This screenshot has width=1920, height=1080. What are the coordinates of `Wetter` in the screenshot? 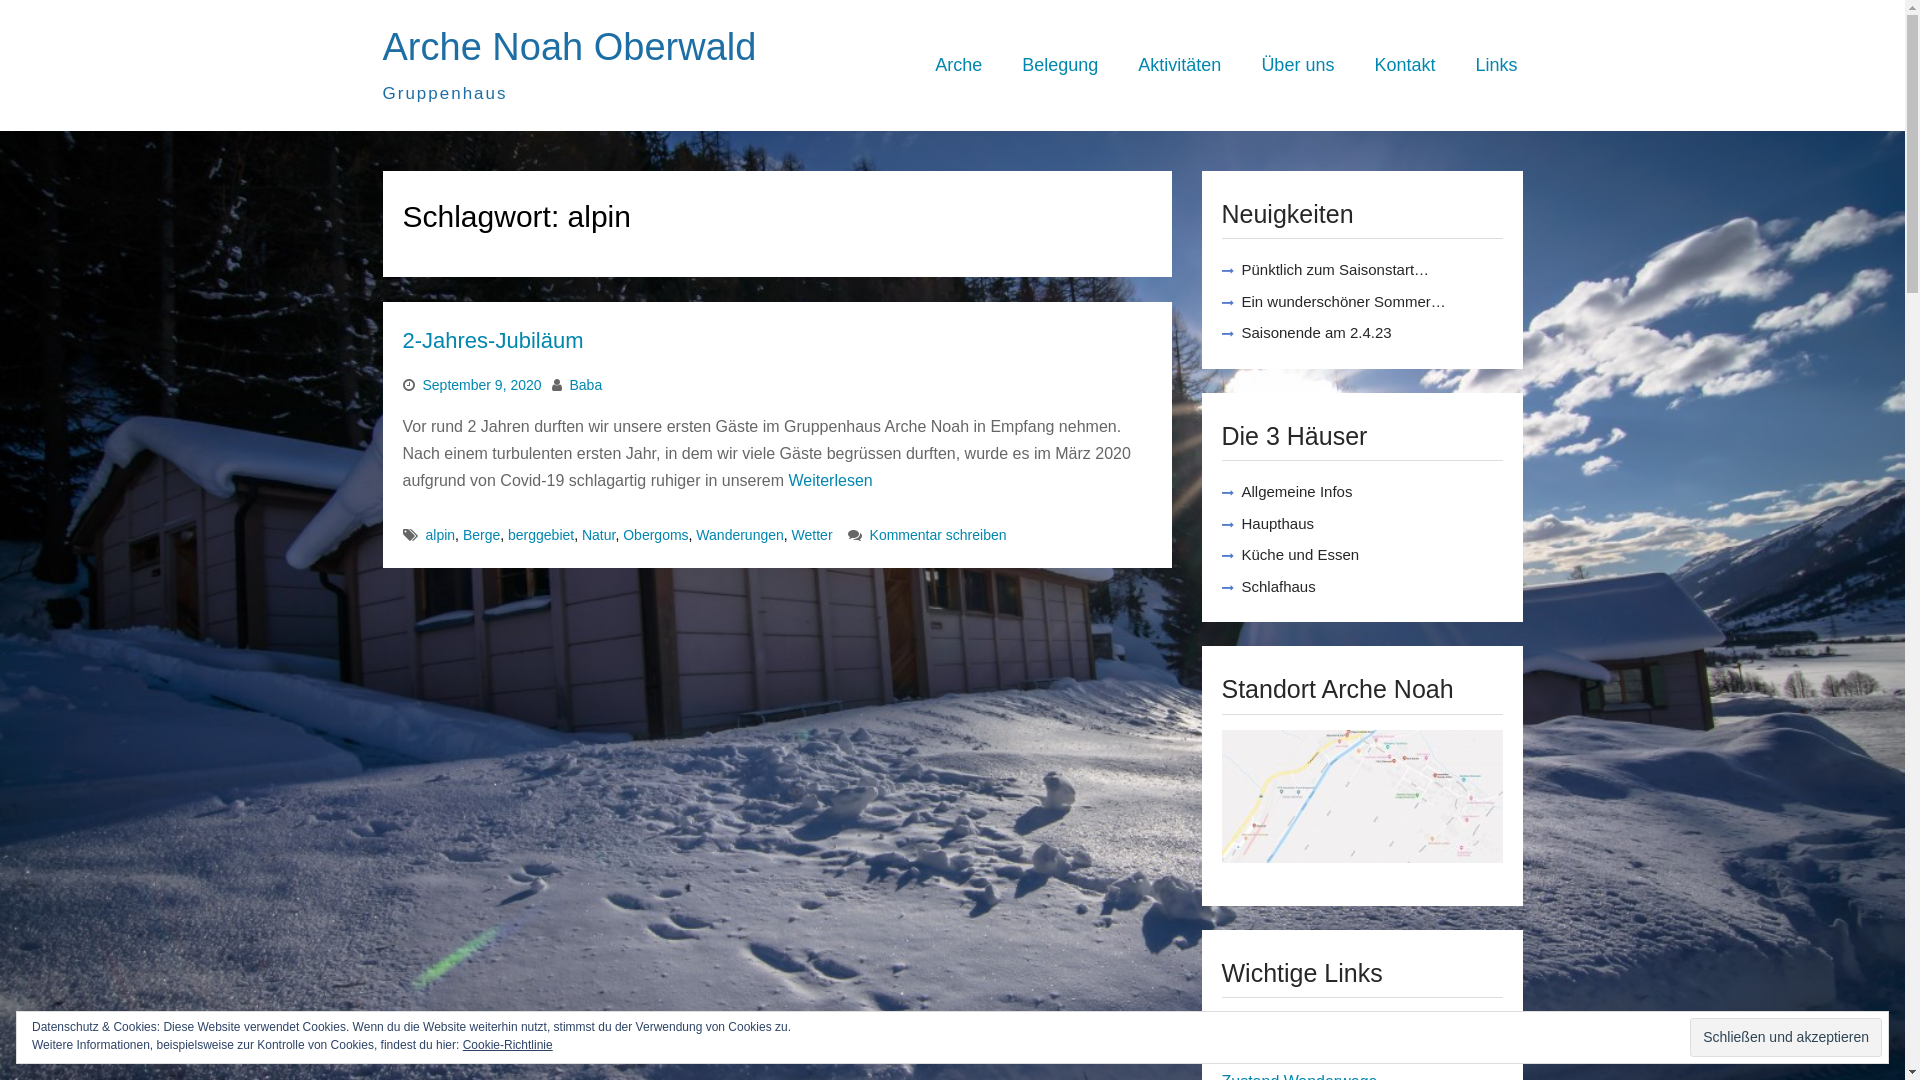 It's located at (812, 535).